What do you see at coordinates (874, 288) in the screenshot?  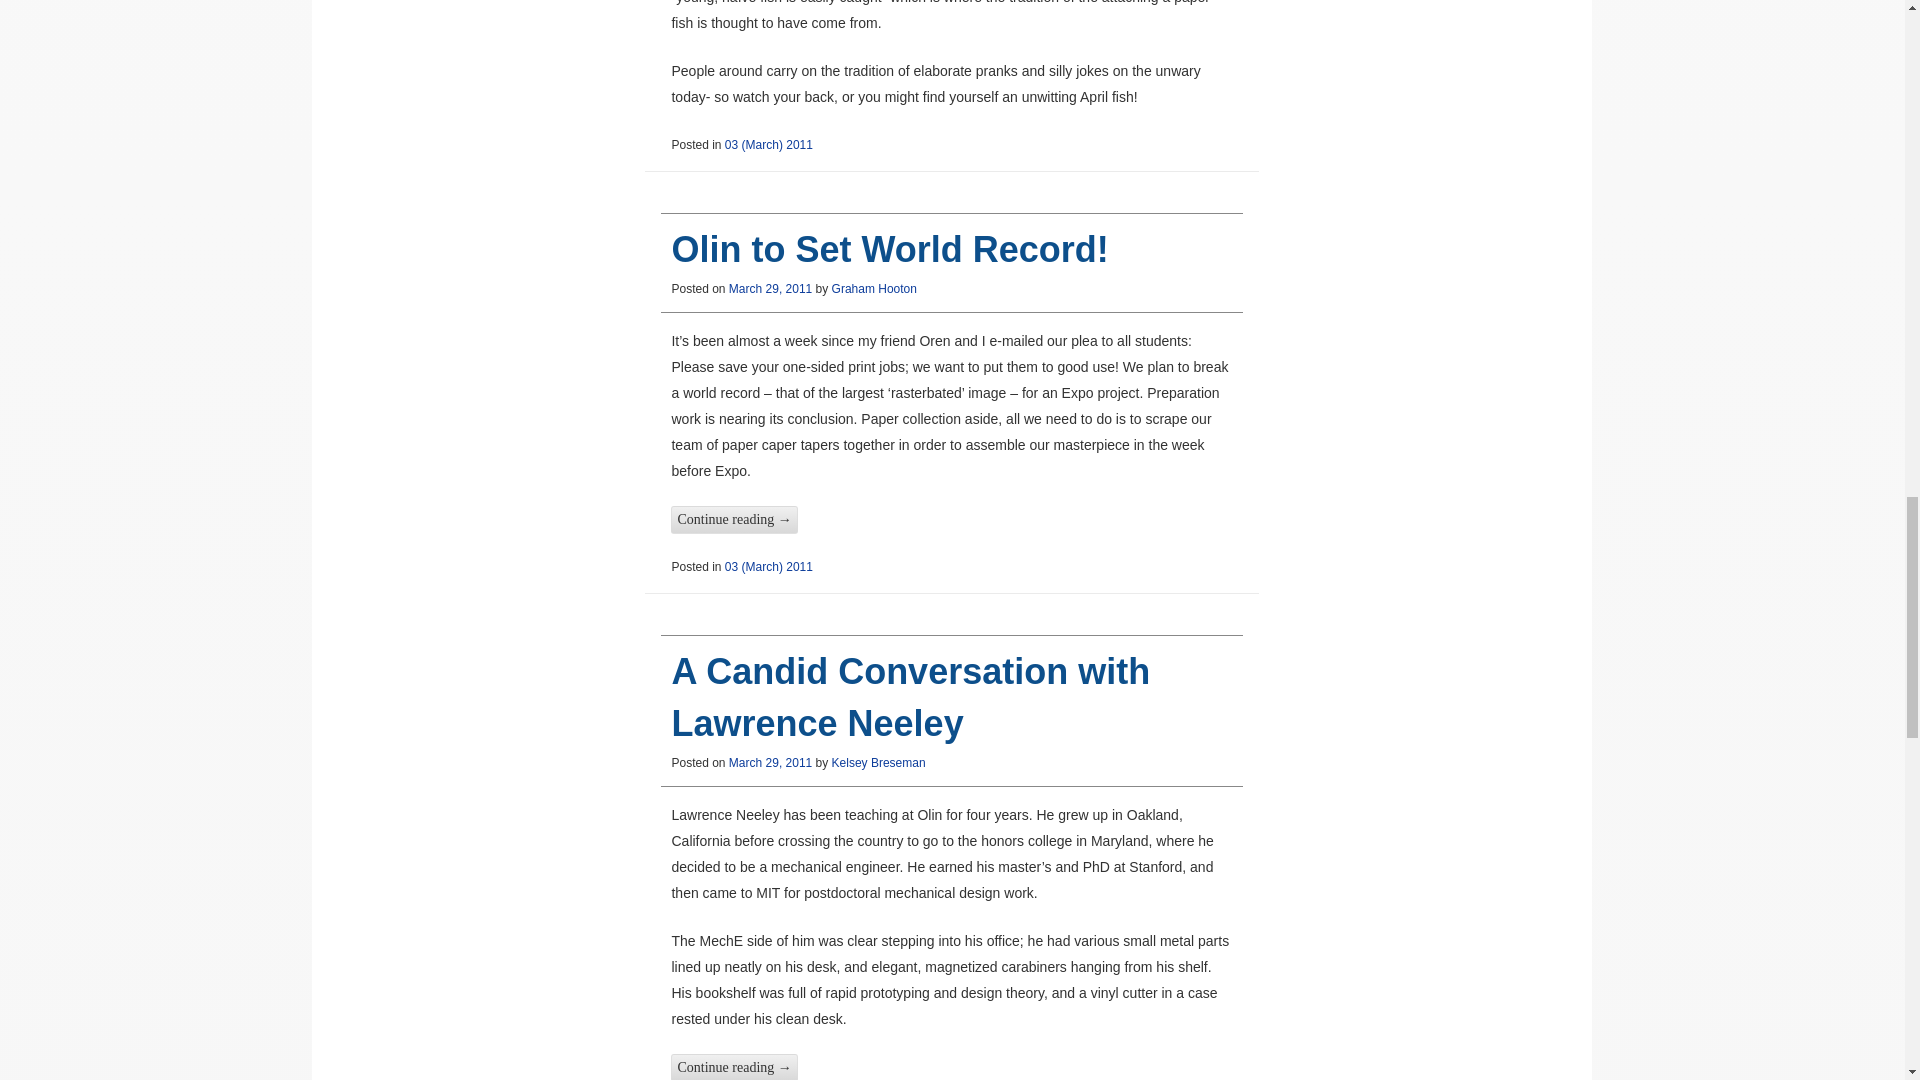 I see `View all posts by Graham Hooton` at bounding box center [874, 288].